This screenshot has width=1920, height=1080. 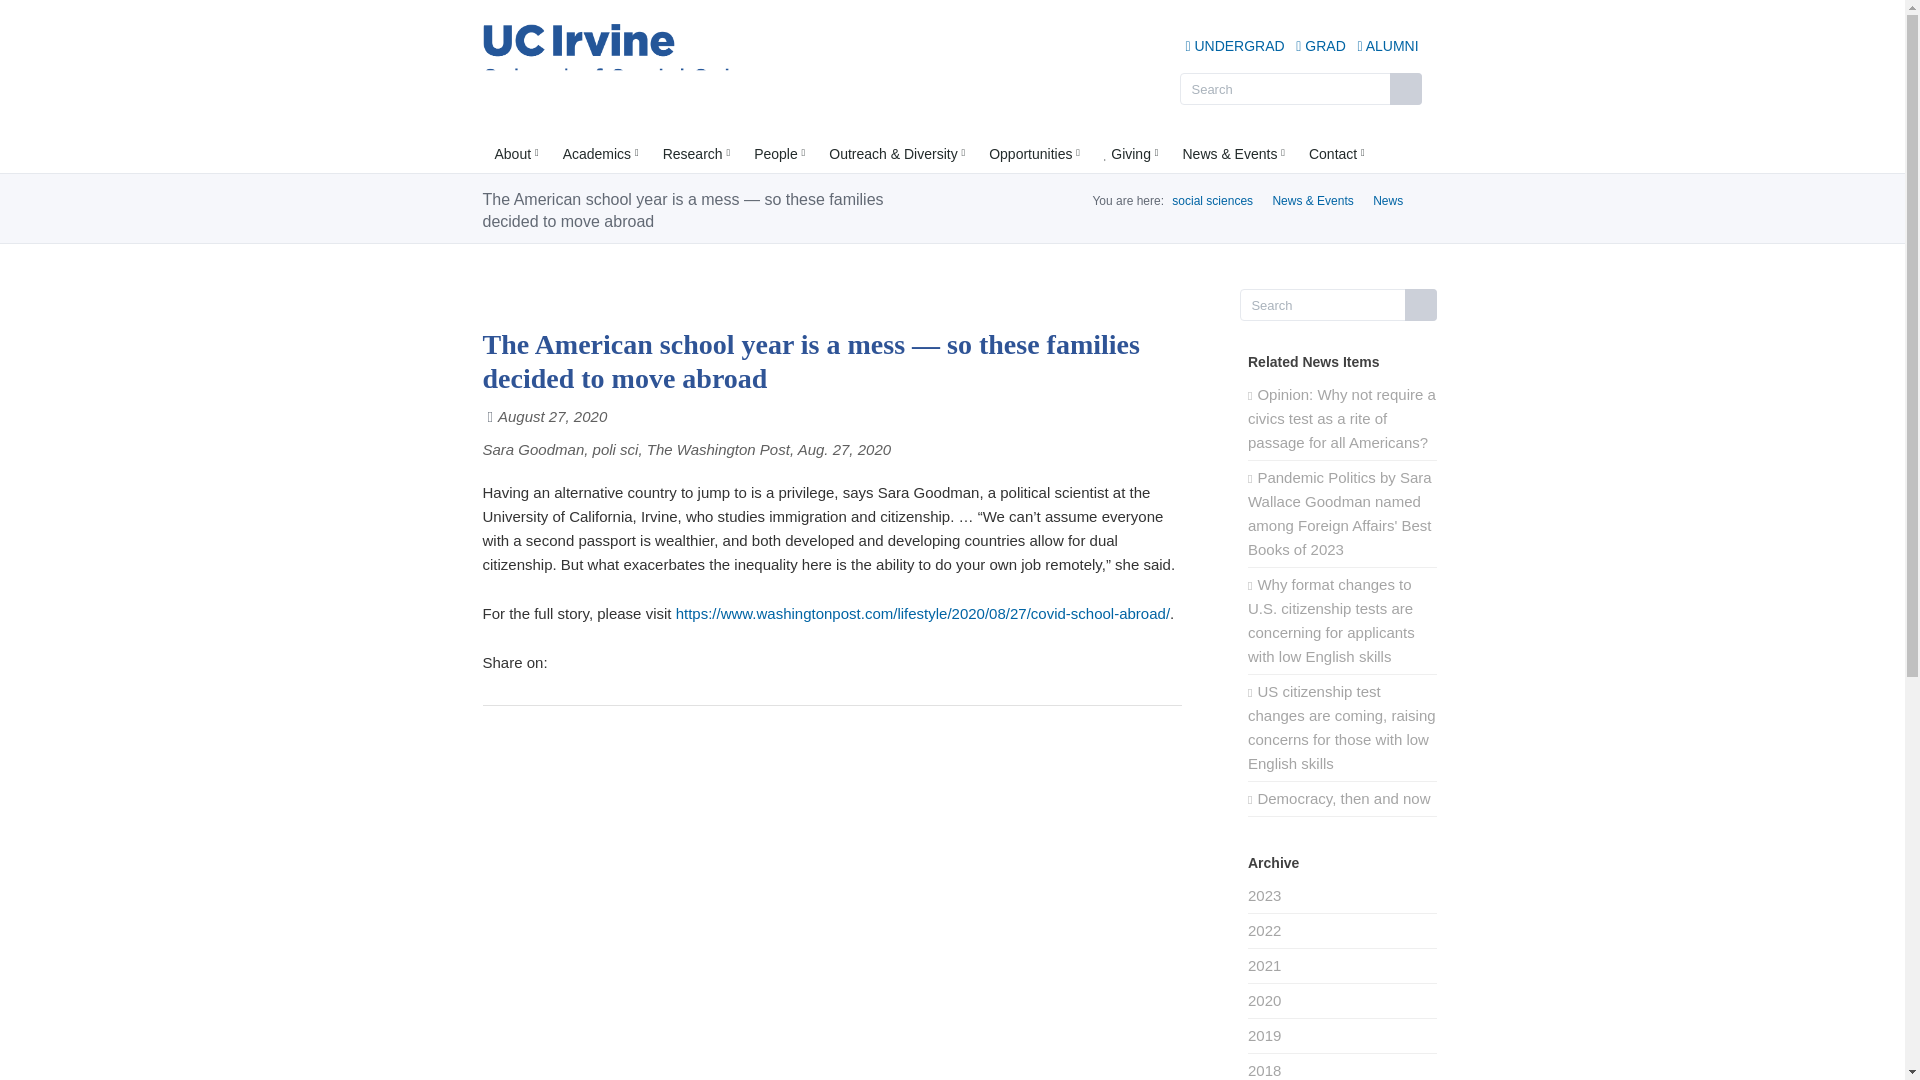 What do you see at coordinates (779, 154) in the screenshot?
I see `People ` at bounding box center [779, 154].